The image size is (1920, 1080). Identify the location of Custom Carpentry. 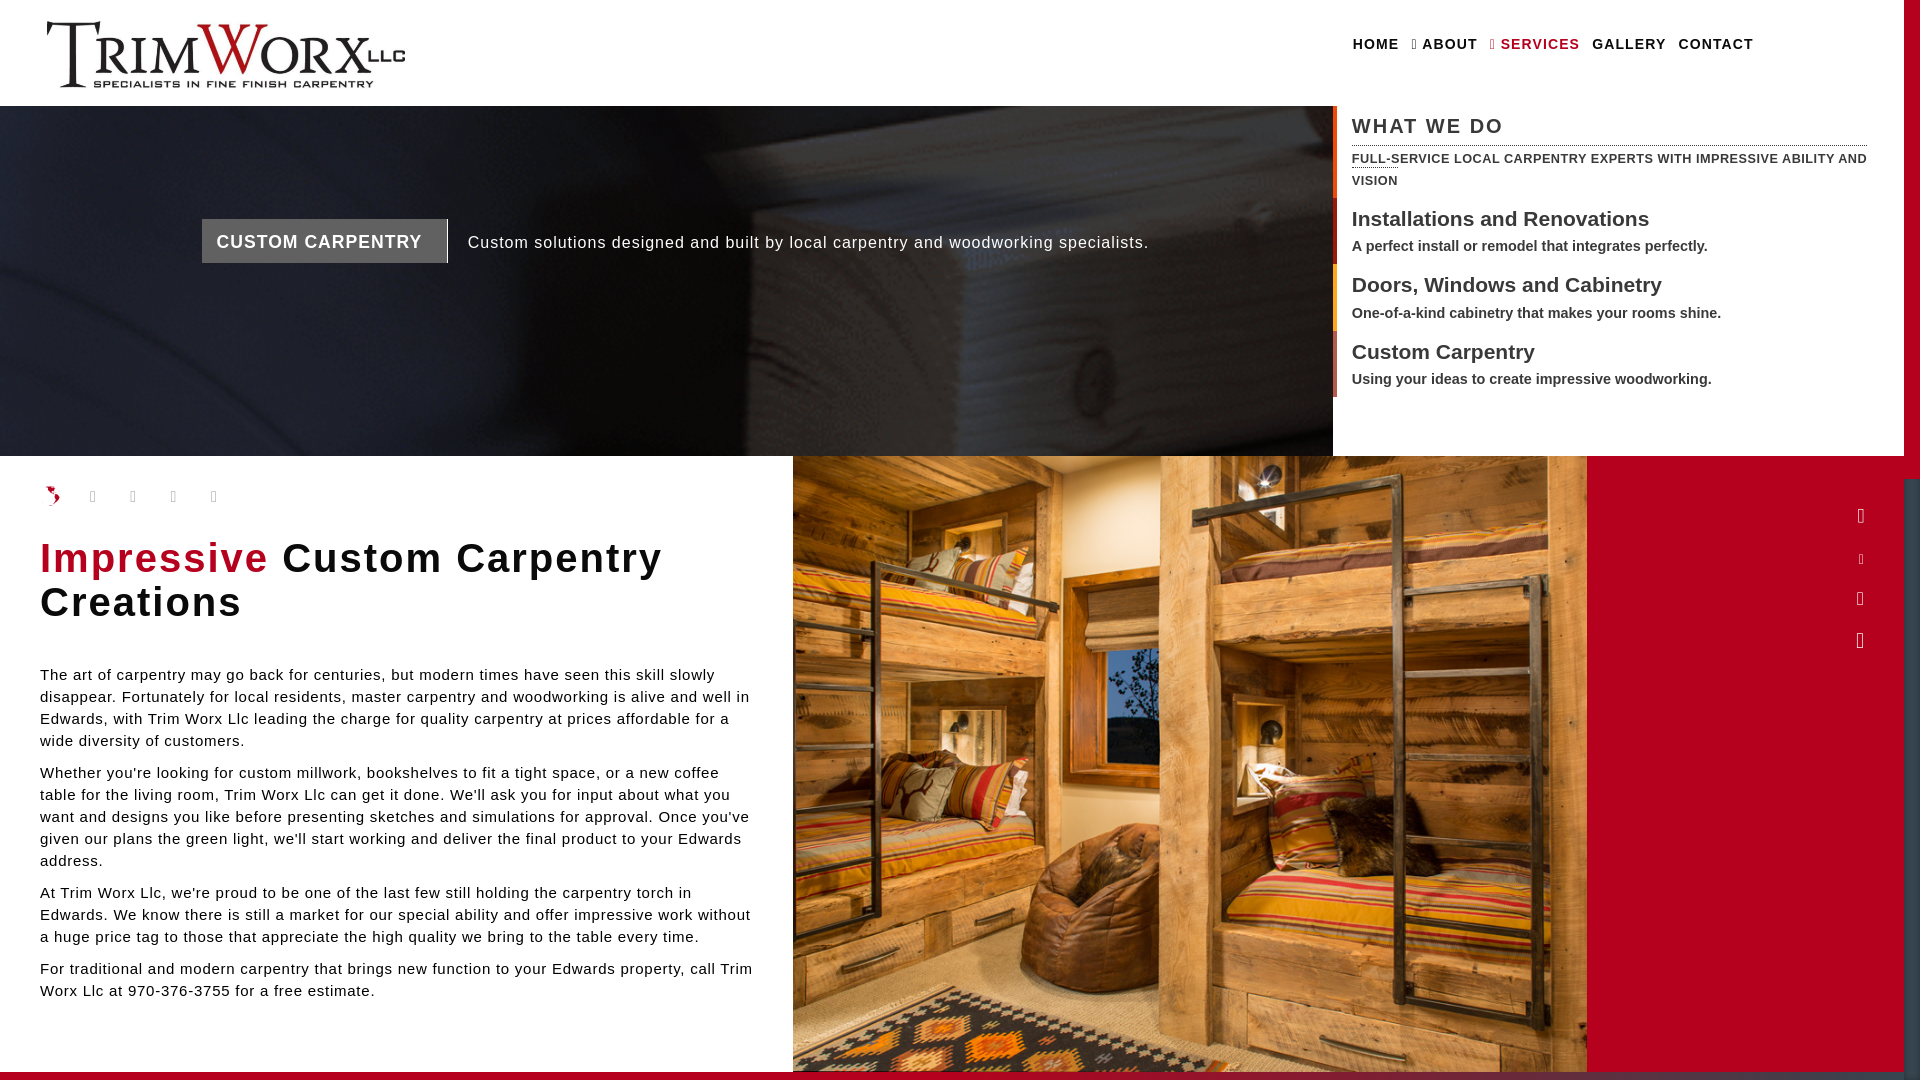
(1532, 352).